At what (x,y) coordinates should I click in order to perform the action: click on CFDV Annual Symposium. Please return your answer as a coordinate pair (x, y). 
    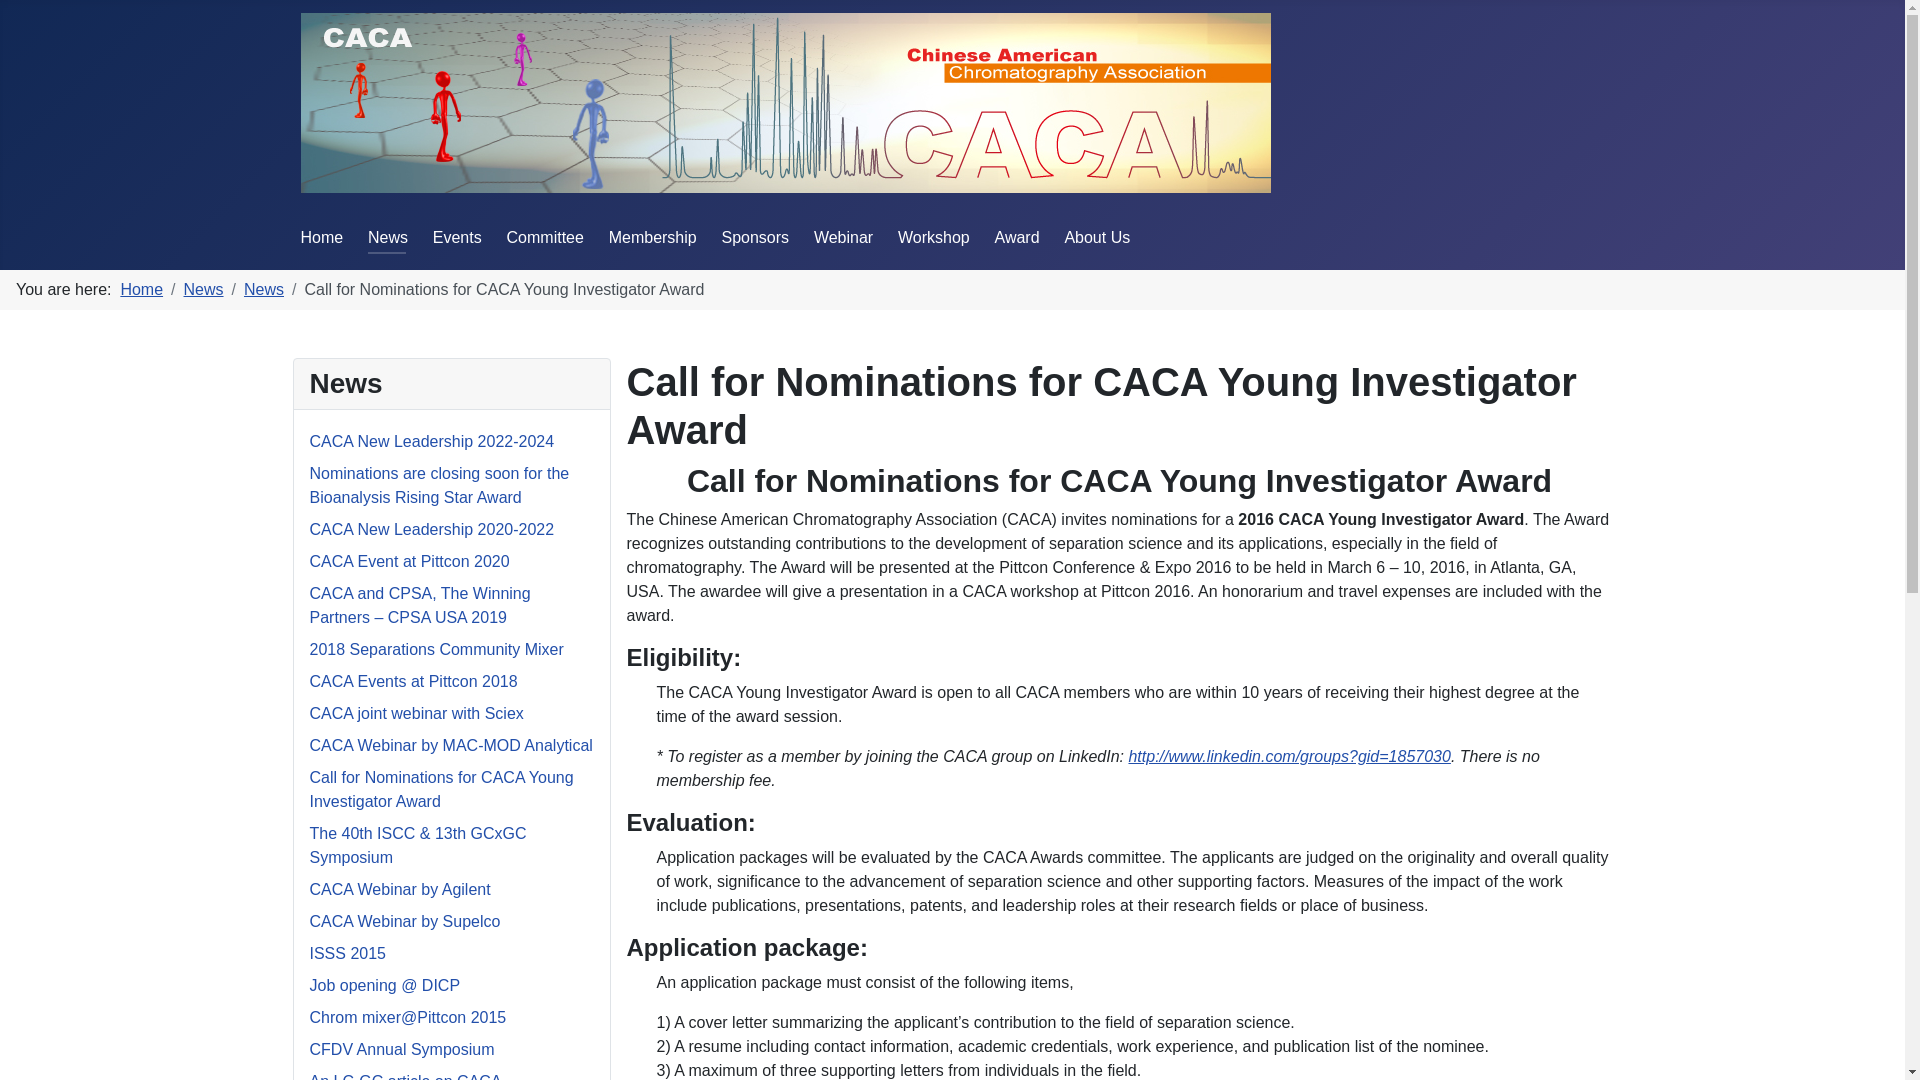
    Looking at the image, I should click on (402, 1050).